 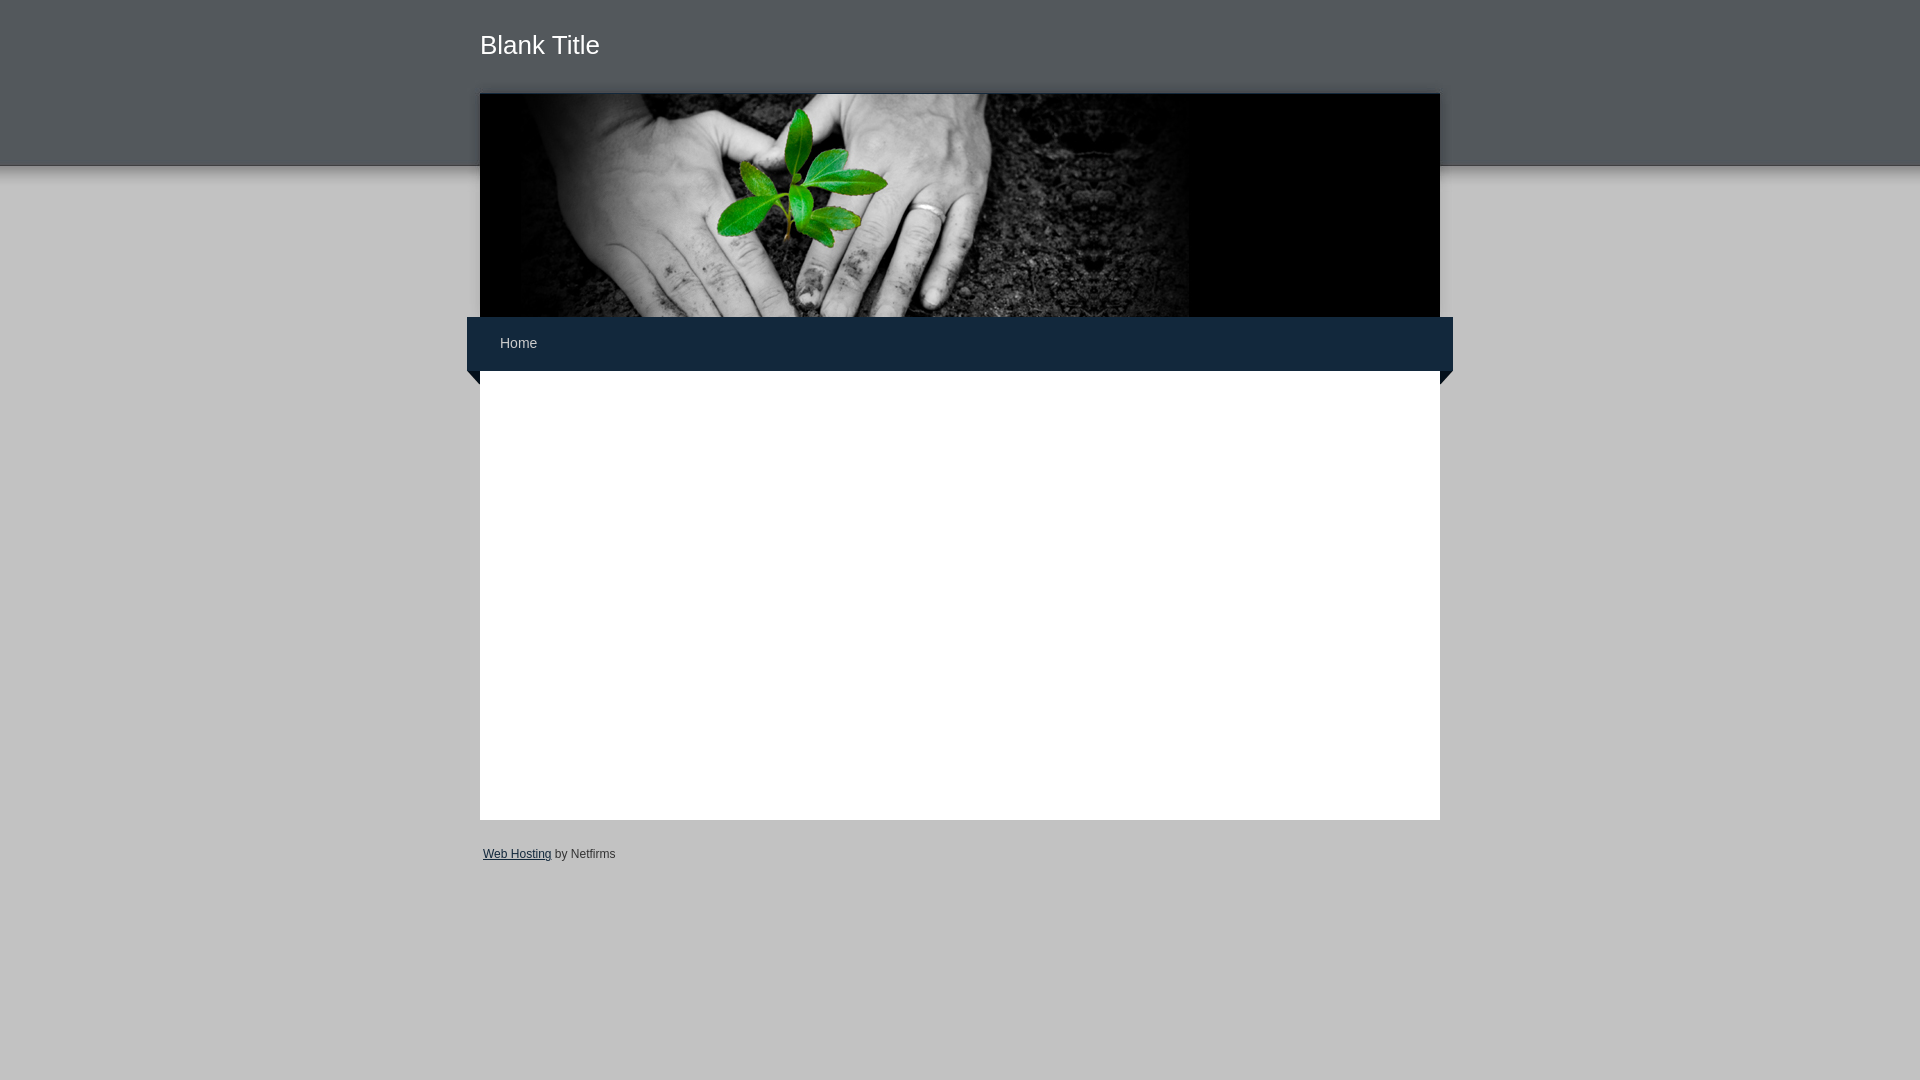 I want to click on Web Hosting, so click(x=517, y=854).